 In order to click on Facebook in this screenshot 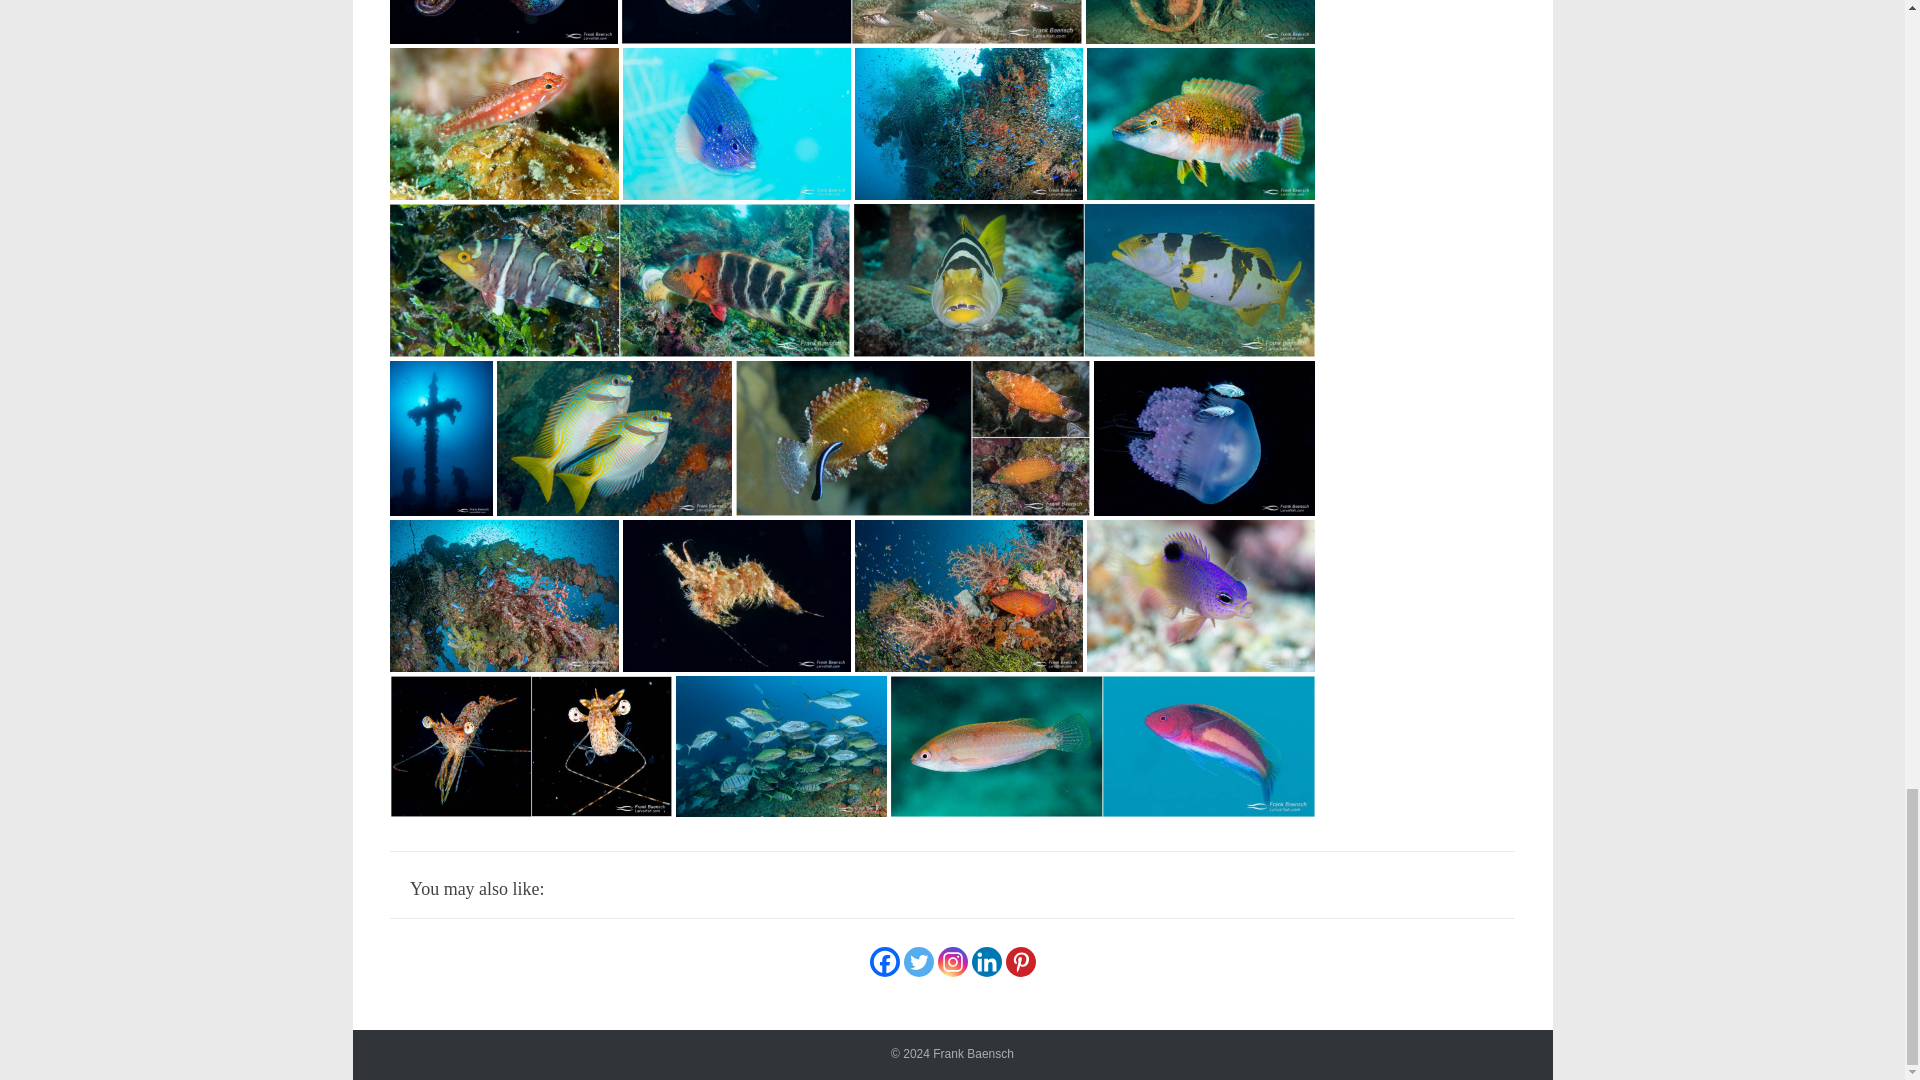, I will do `click(884, 962)`.